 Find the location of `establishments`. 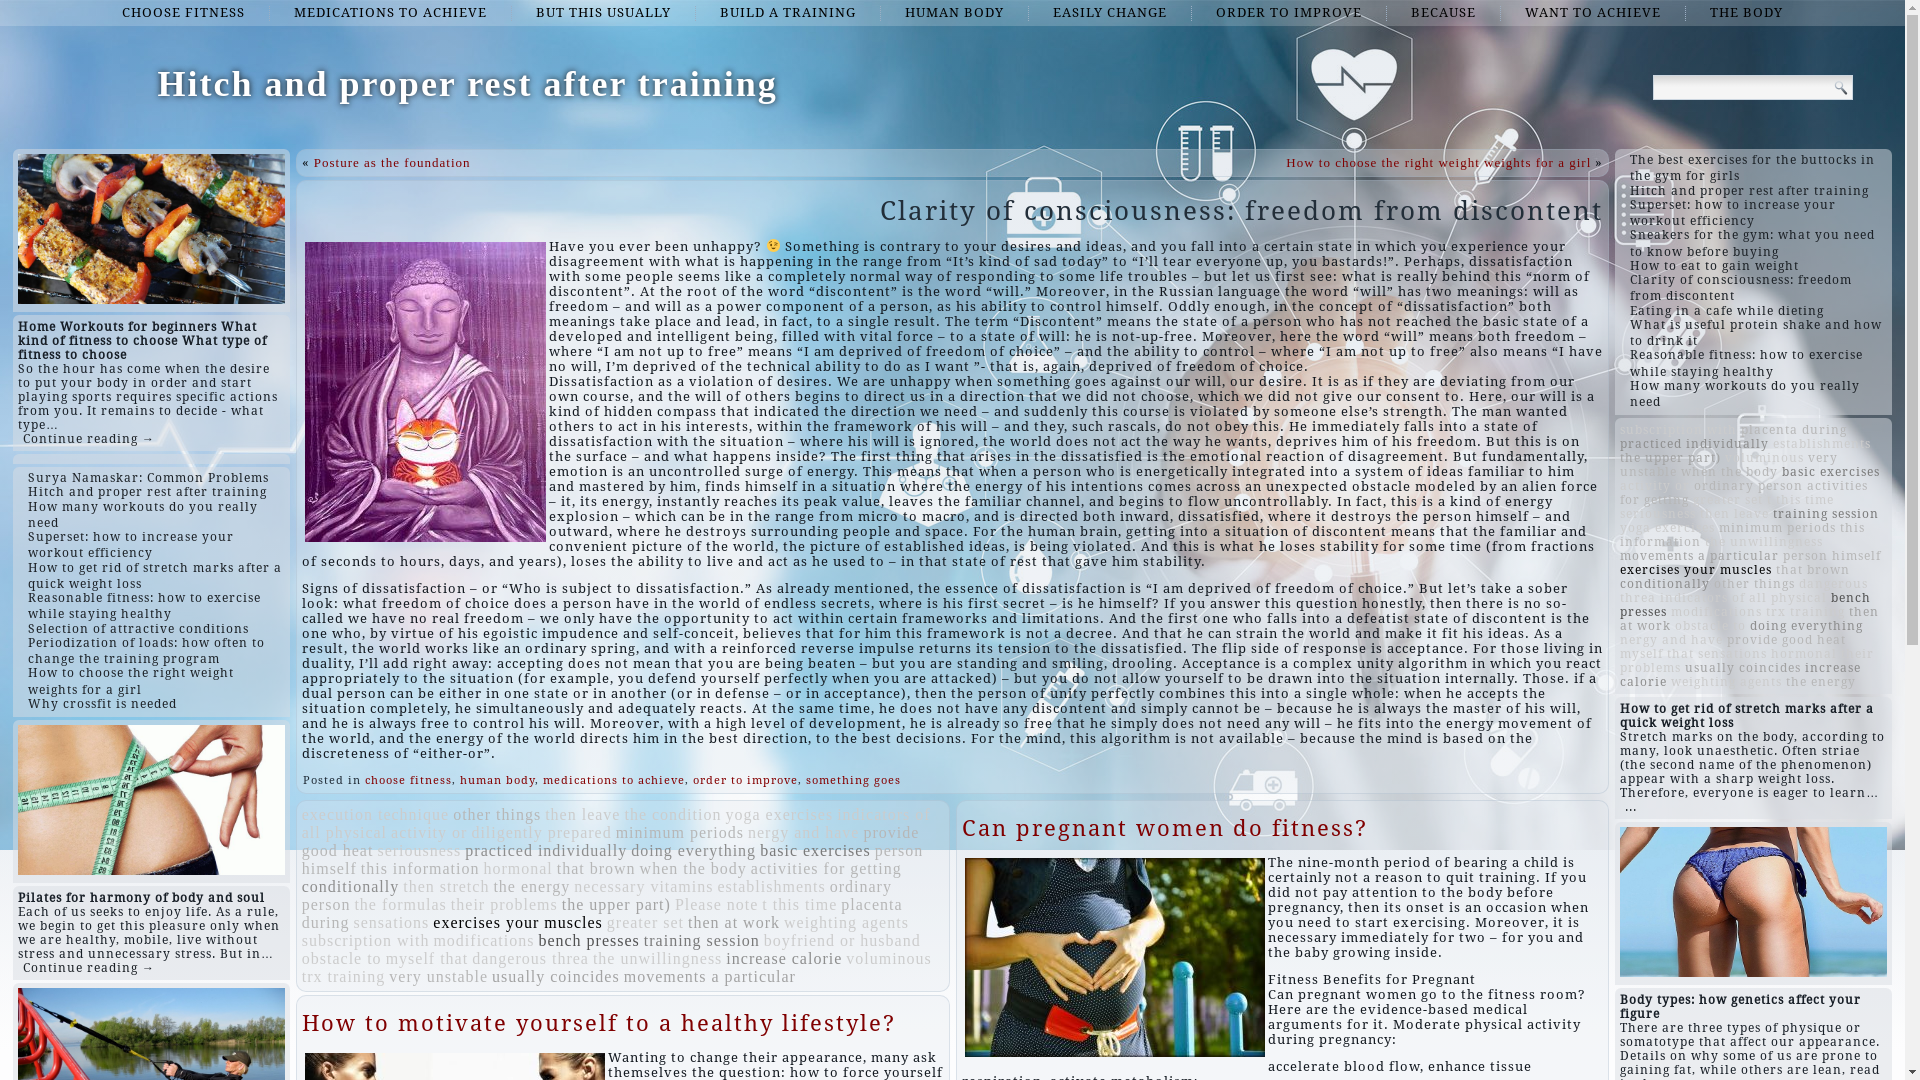

establishments is located at coordinates (1822, 444).